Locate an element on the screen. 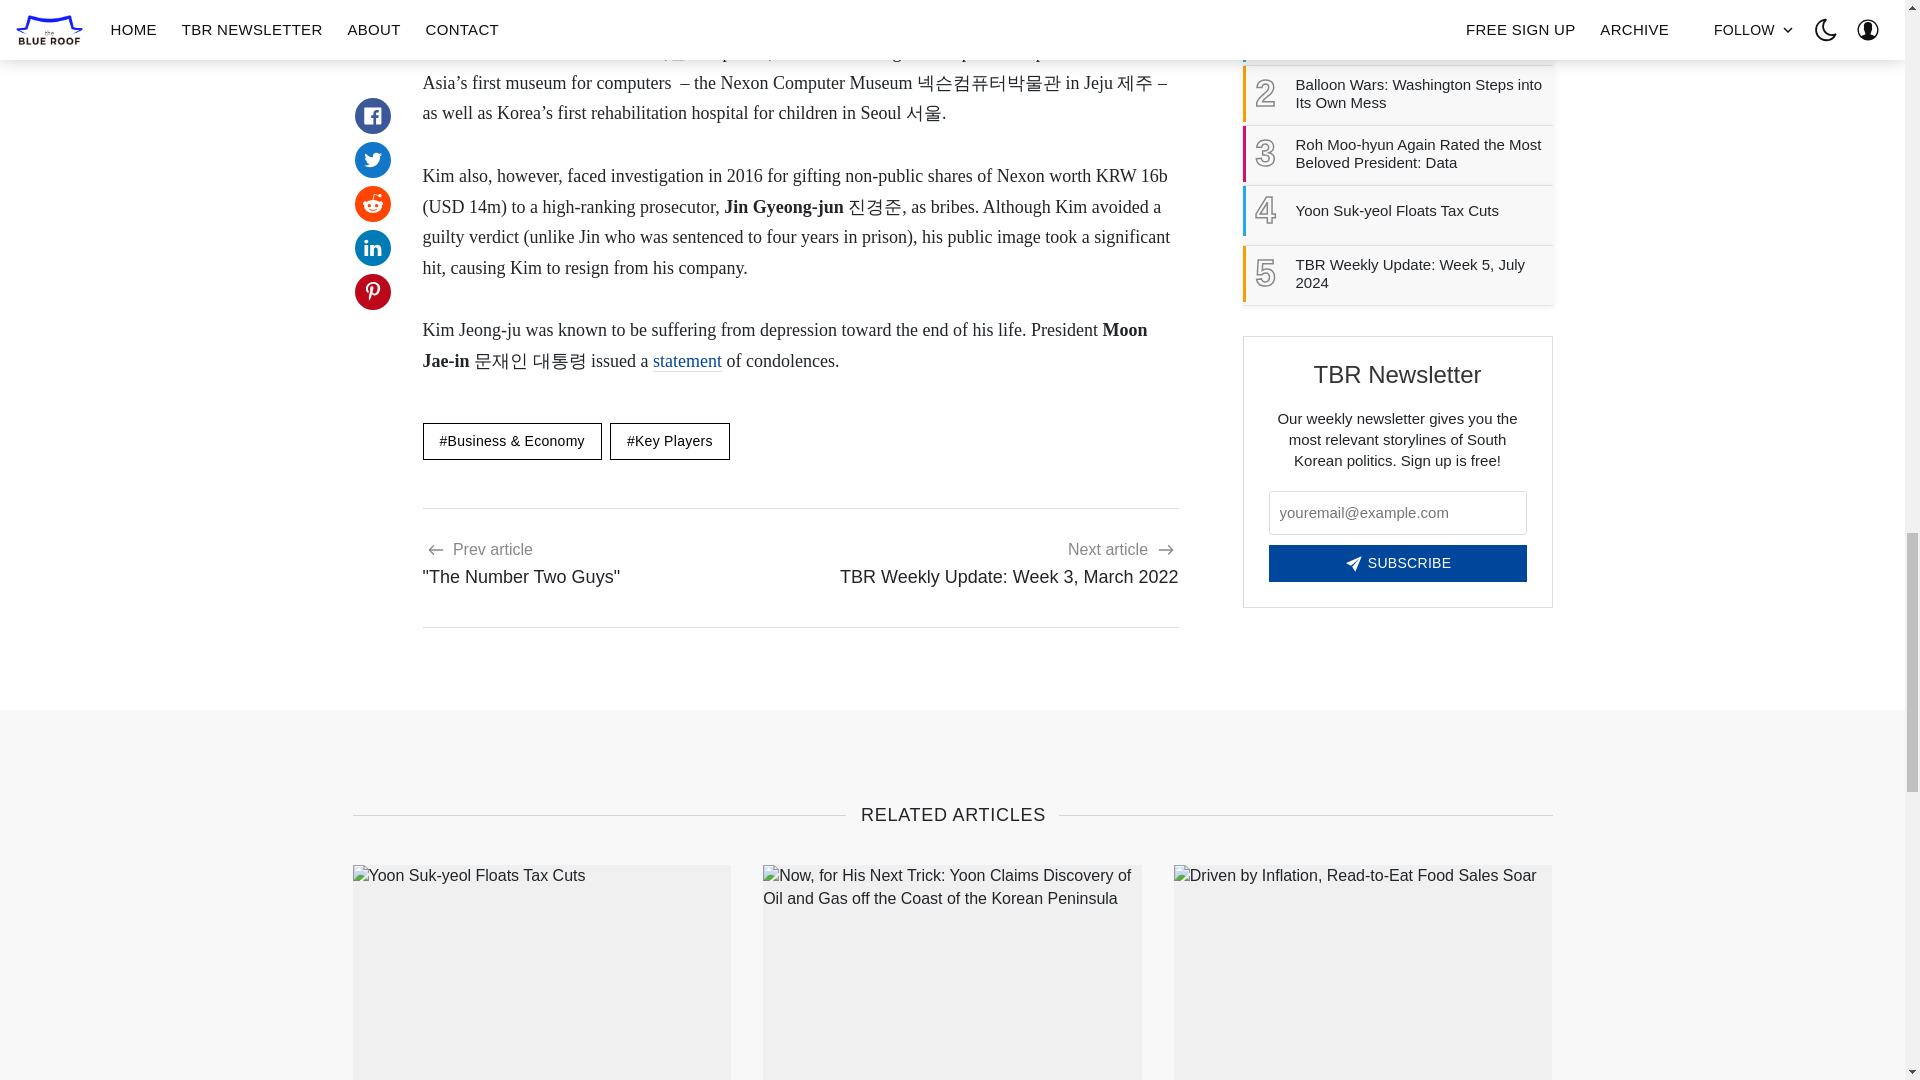 This screenshot has width=1920, height=1080. admired is located at coordinates (997, 562).